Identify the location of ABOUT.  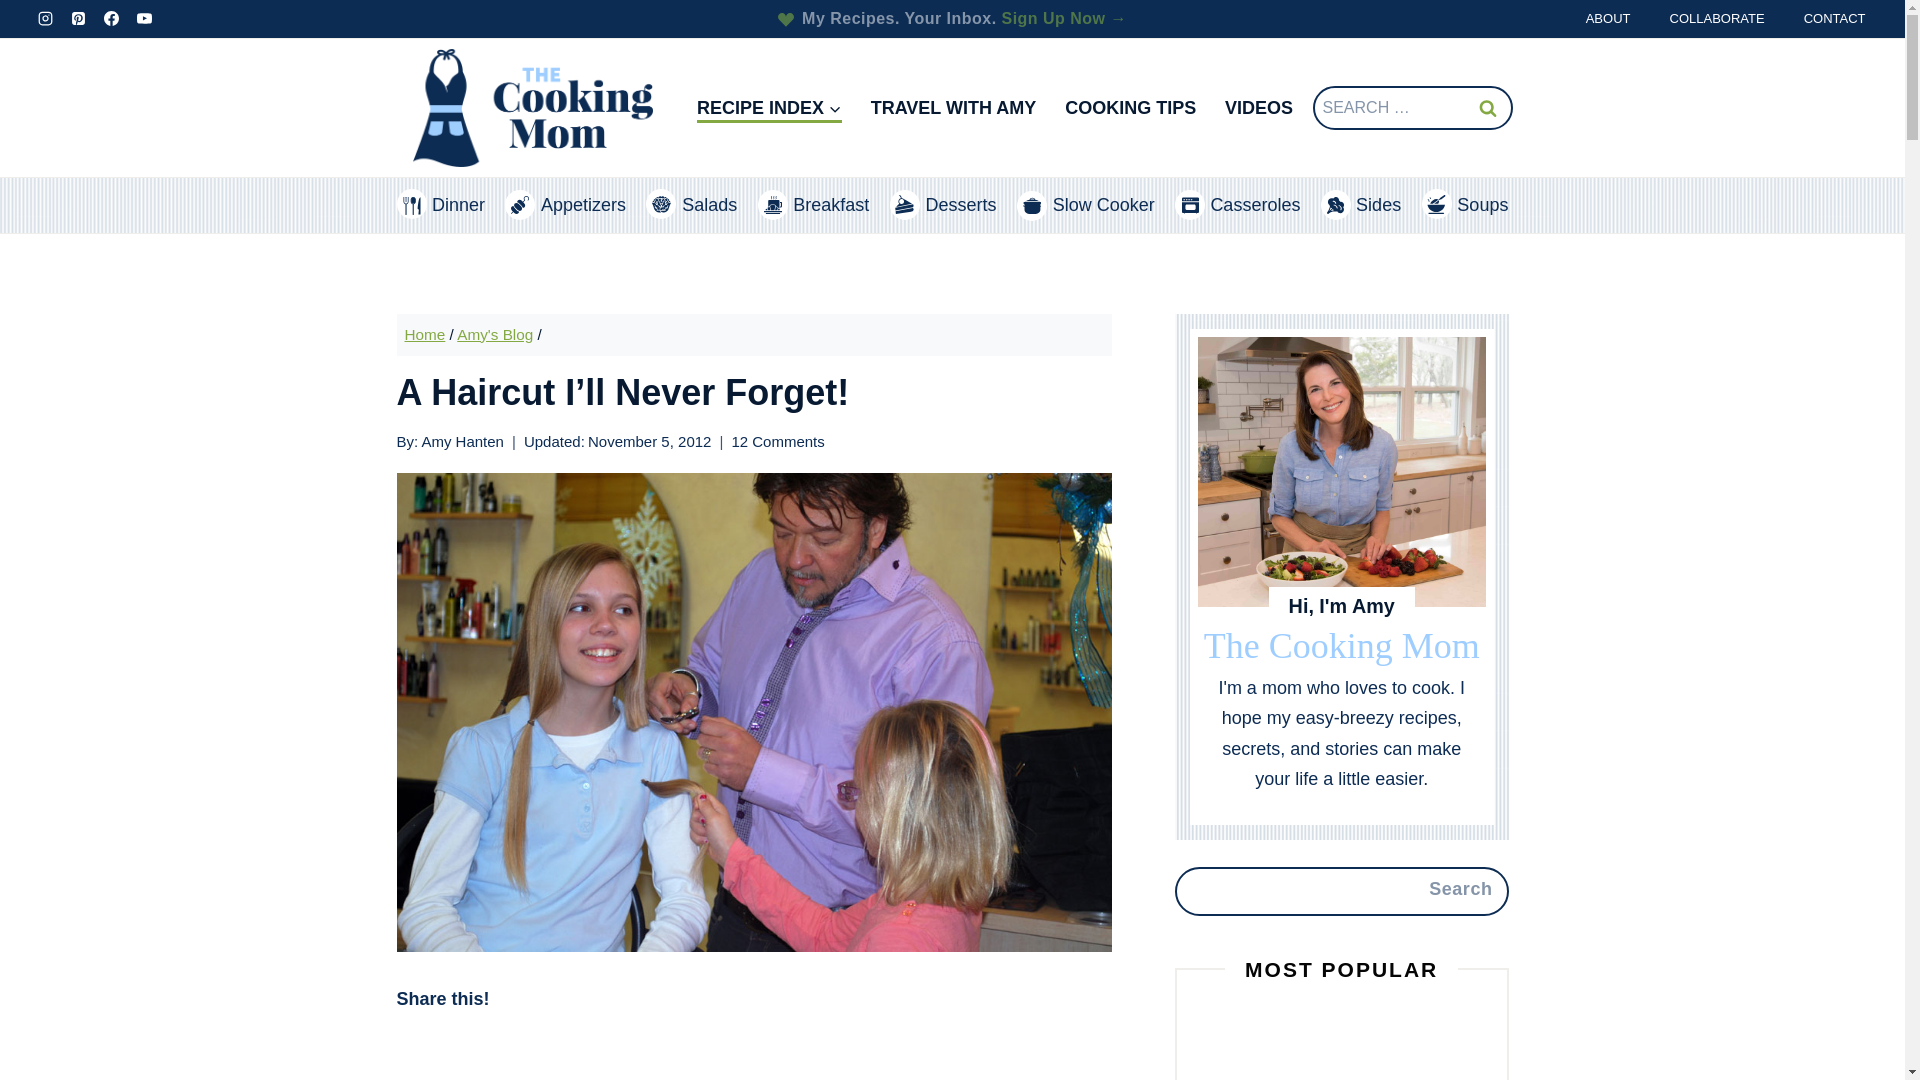
(1608, 18).